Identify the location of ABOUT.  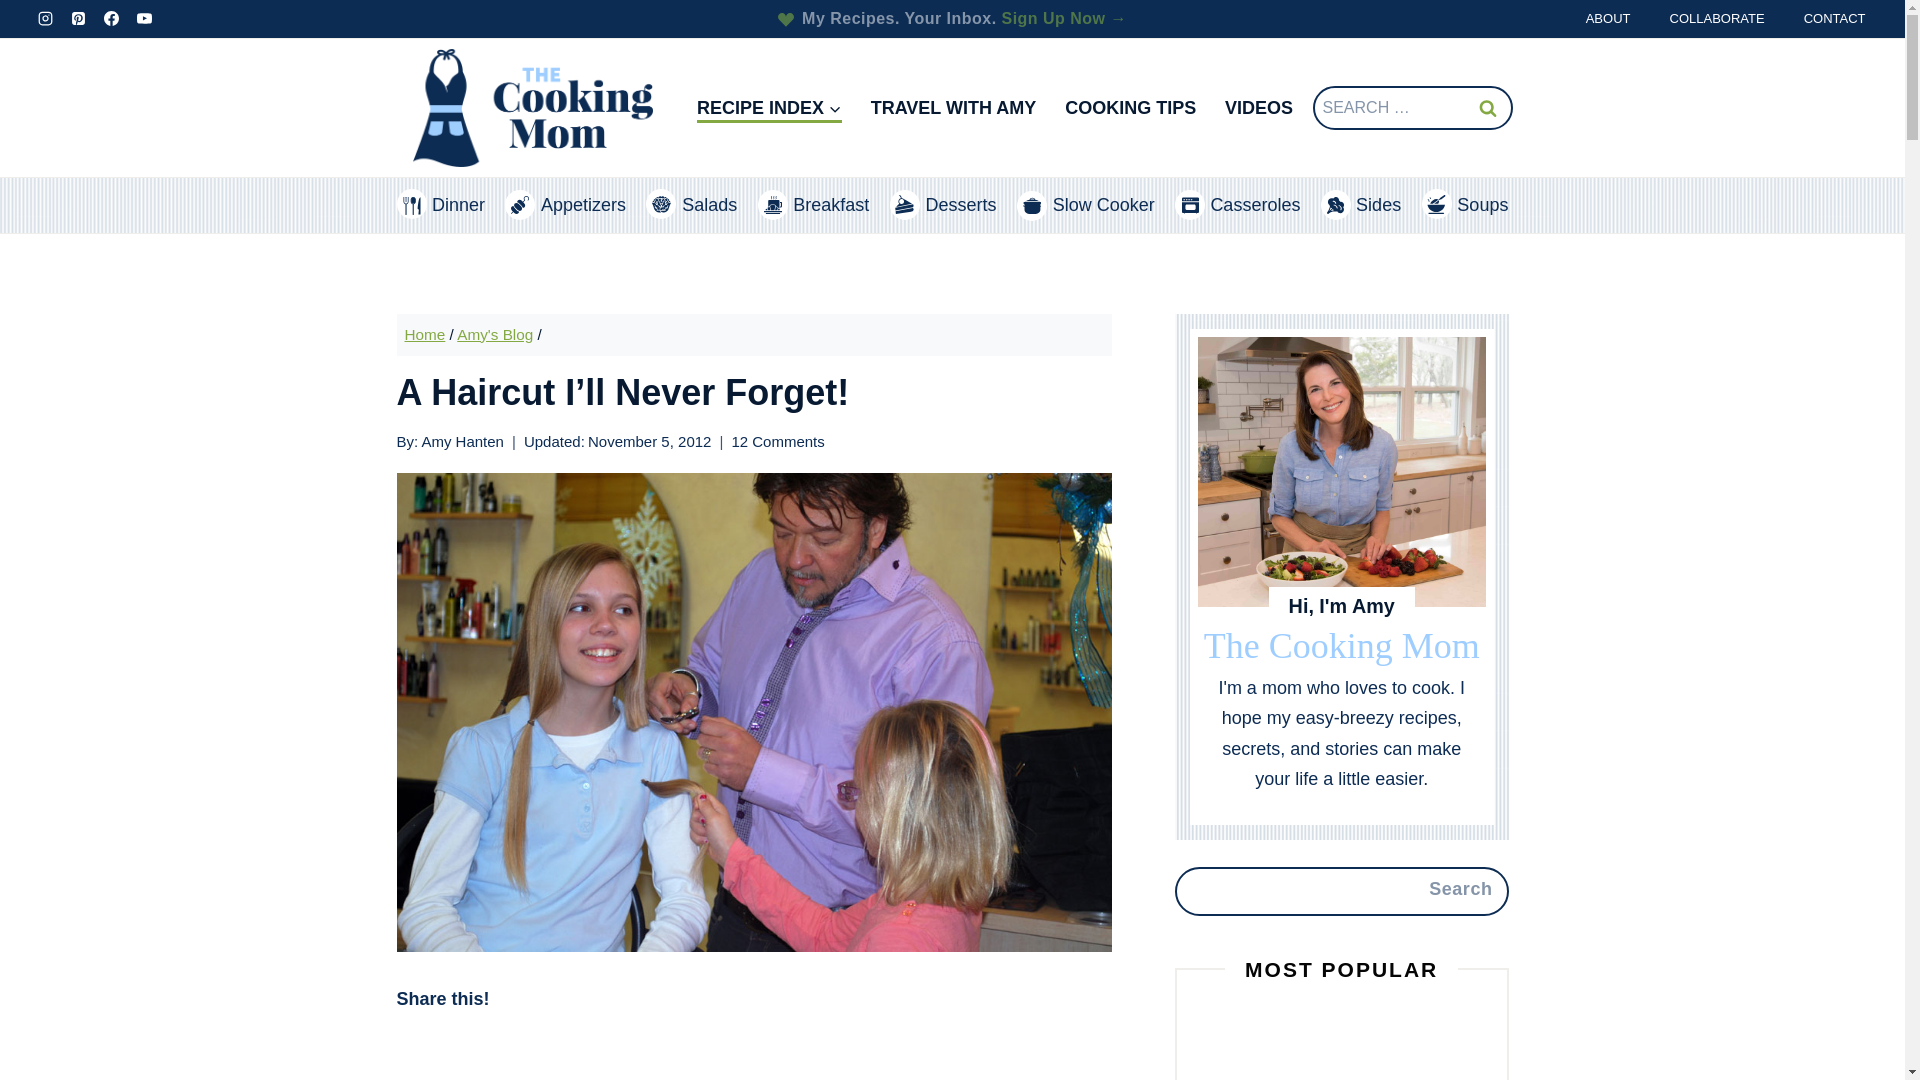
(1608, 18).